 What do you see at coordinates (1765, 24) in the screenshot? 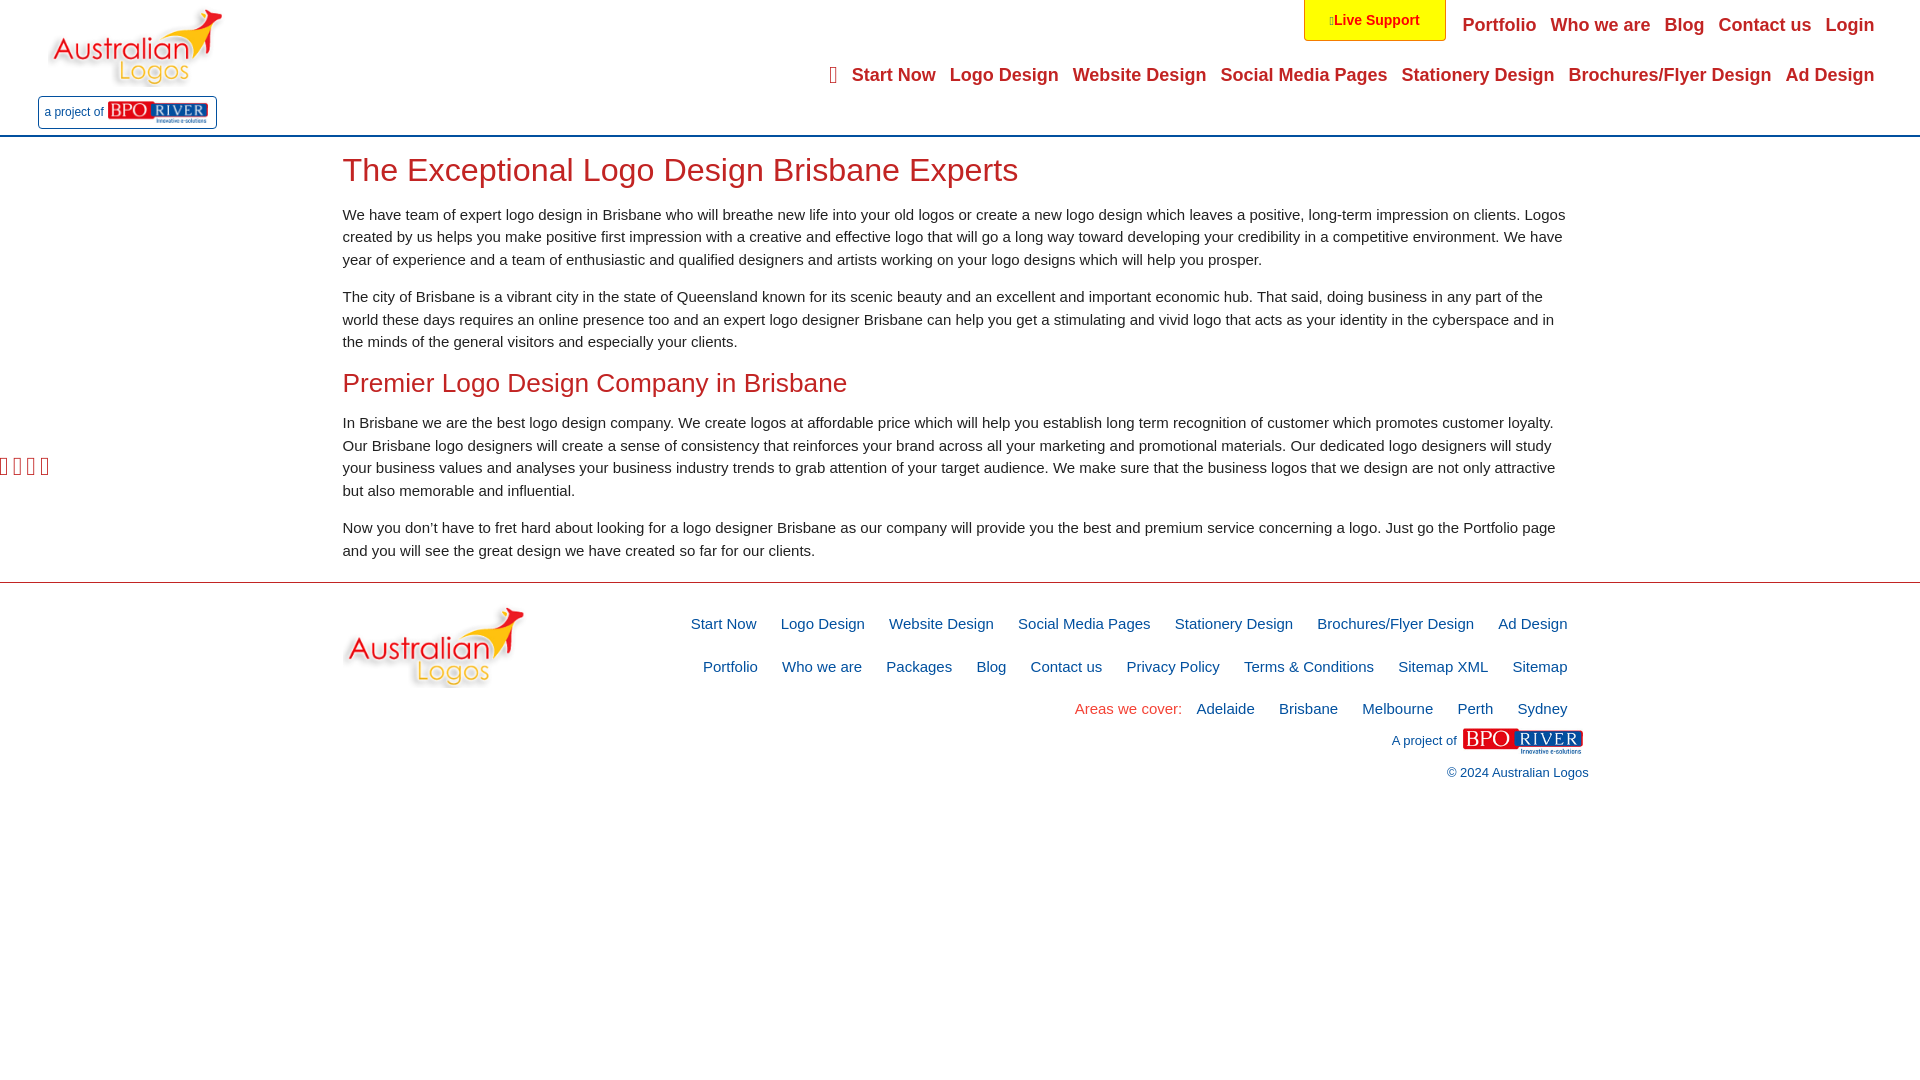
I see `Contact us` at bounding box center [1765, 24].